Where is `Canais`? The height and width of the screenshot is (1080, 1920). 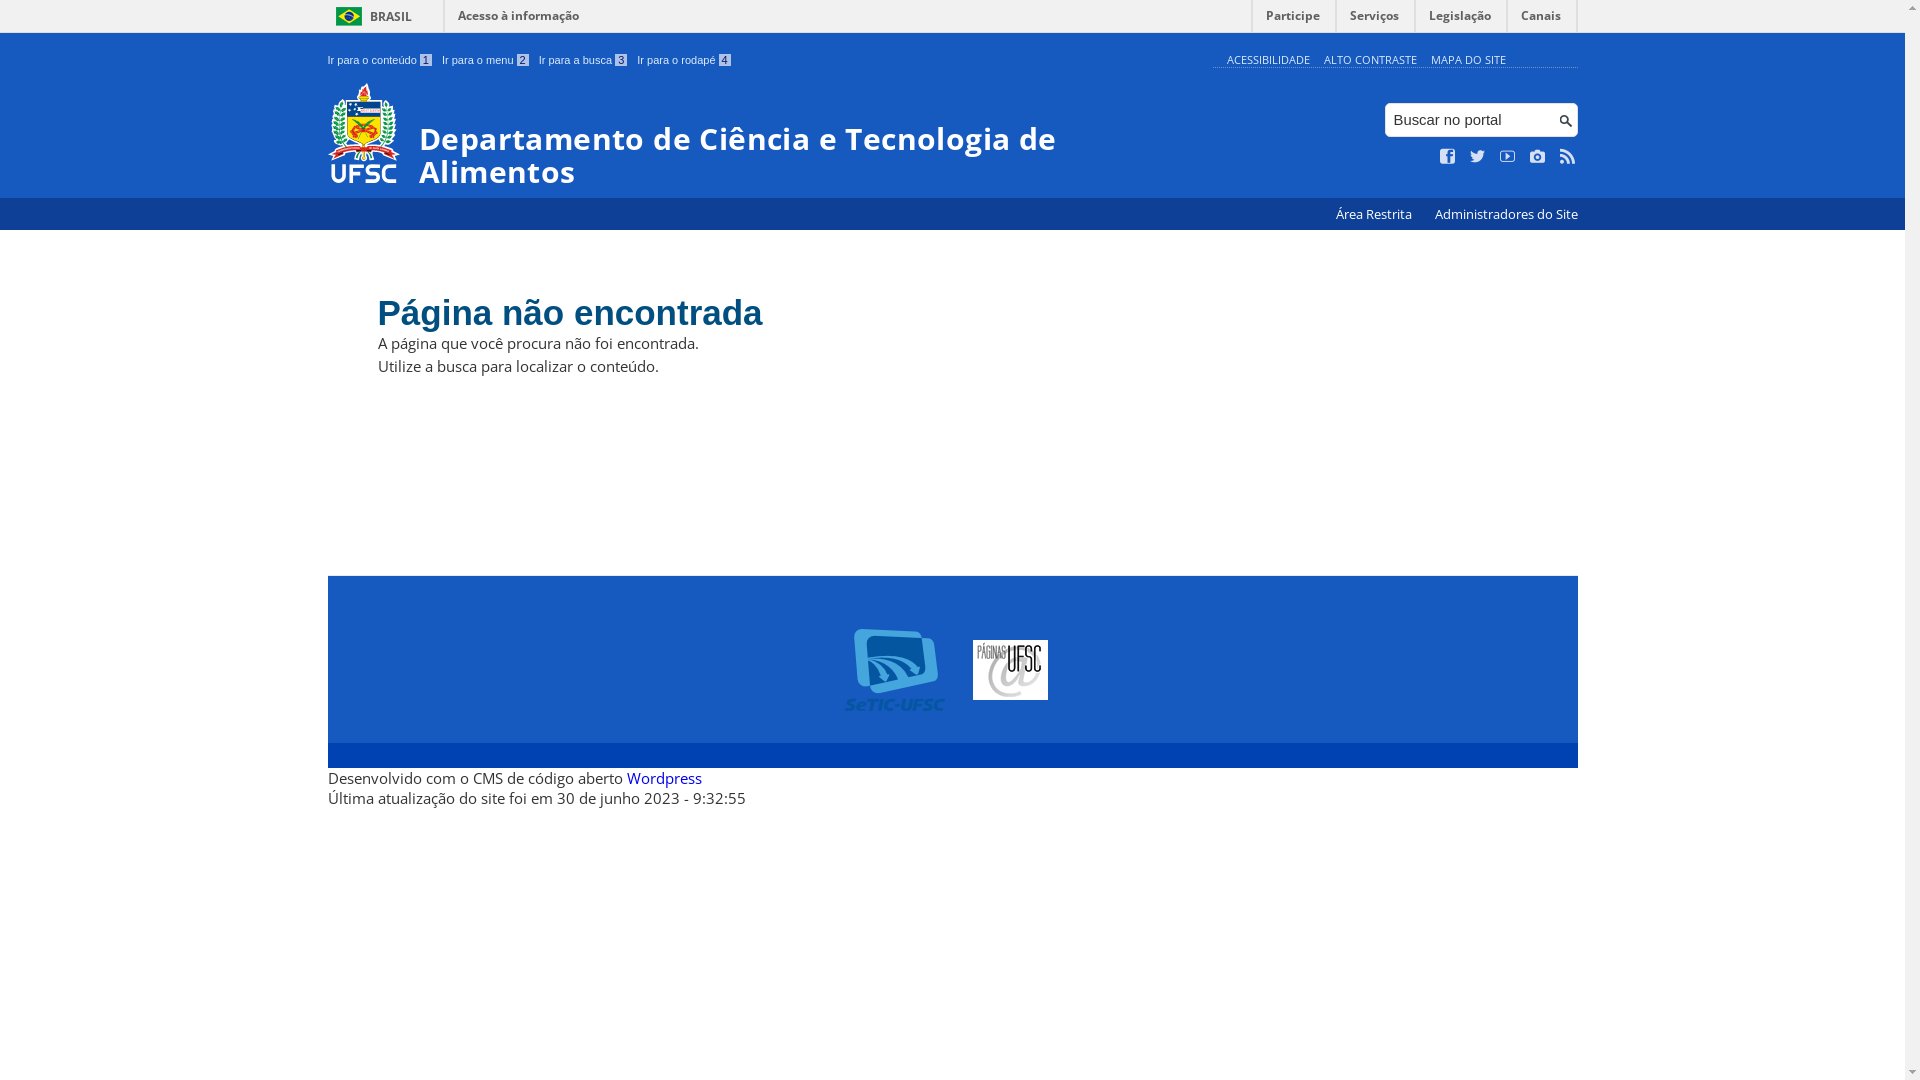 Canais is located at coordinates (1542, 20).